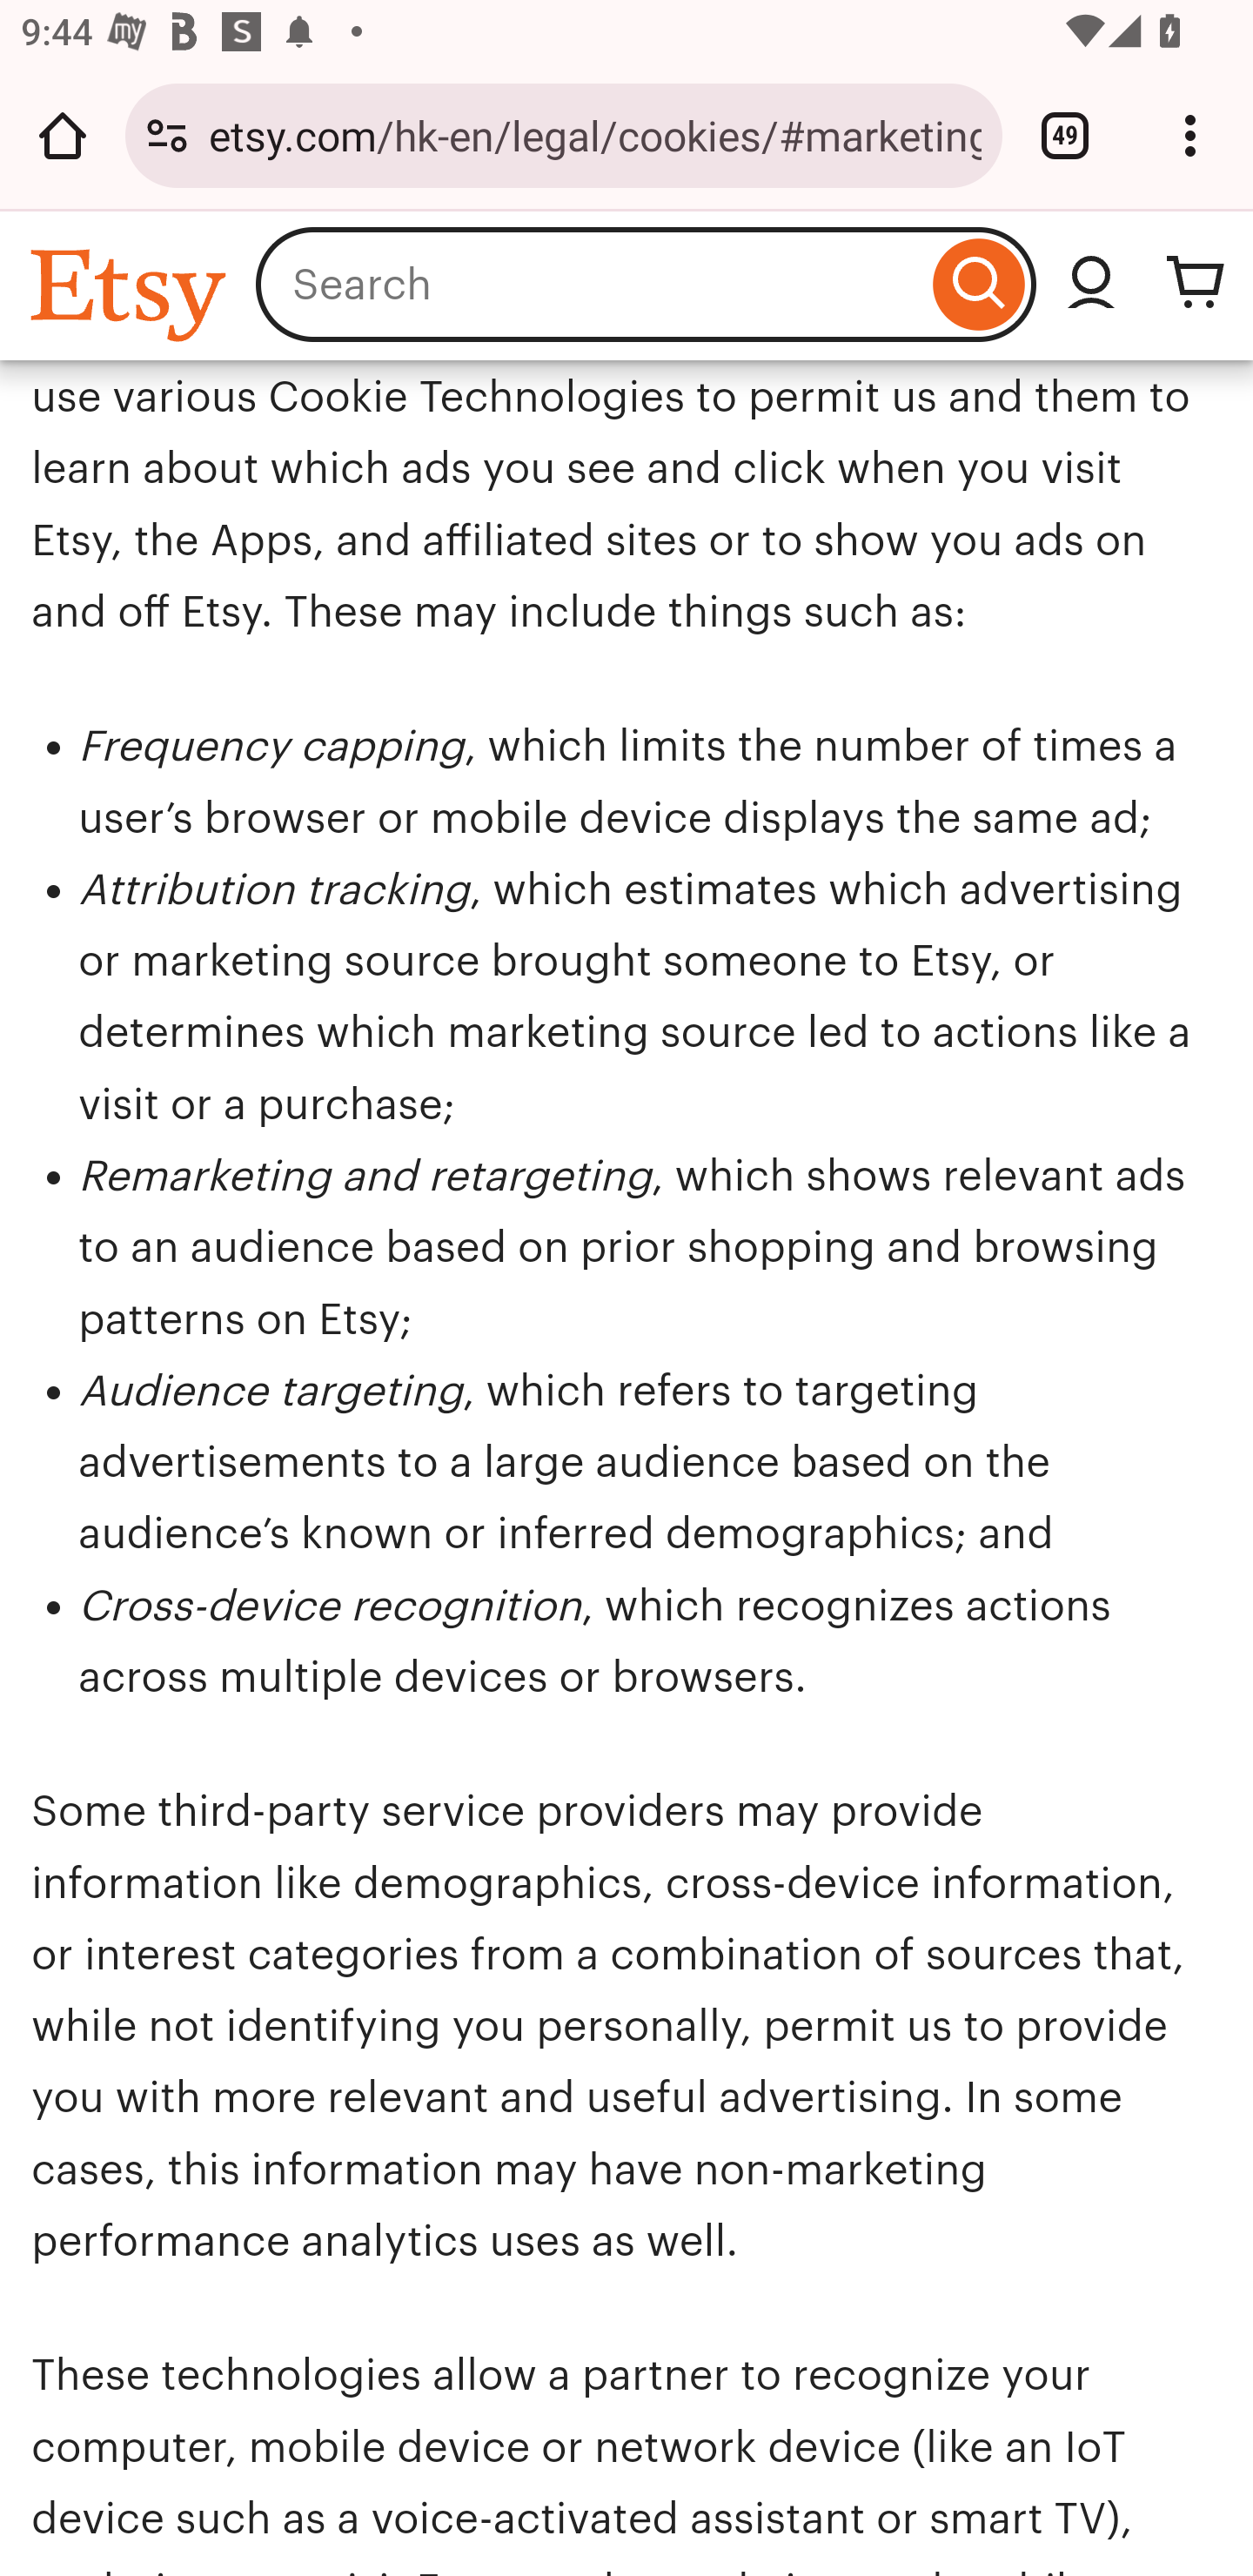  What do you see at coordinates (1065, 135) in the screenshot?
I see `Switch or close tabs` at bounding box center [1065, 135].